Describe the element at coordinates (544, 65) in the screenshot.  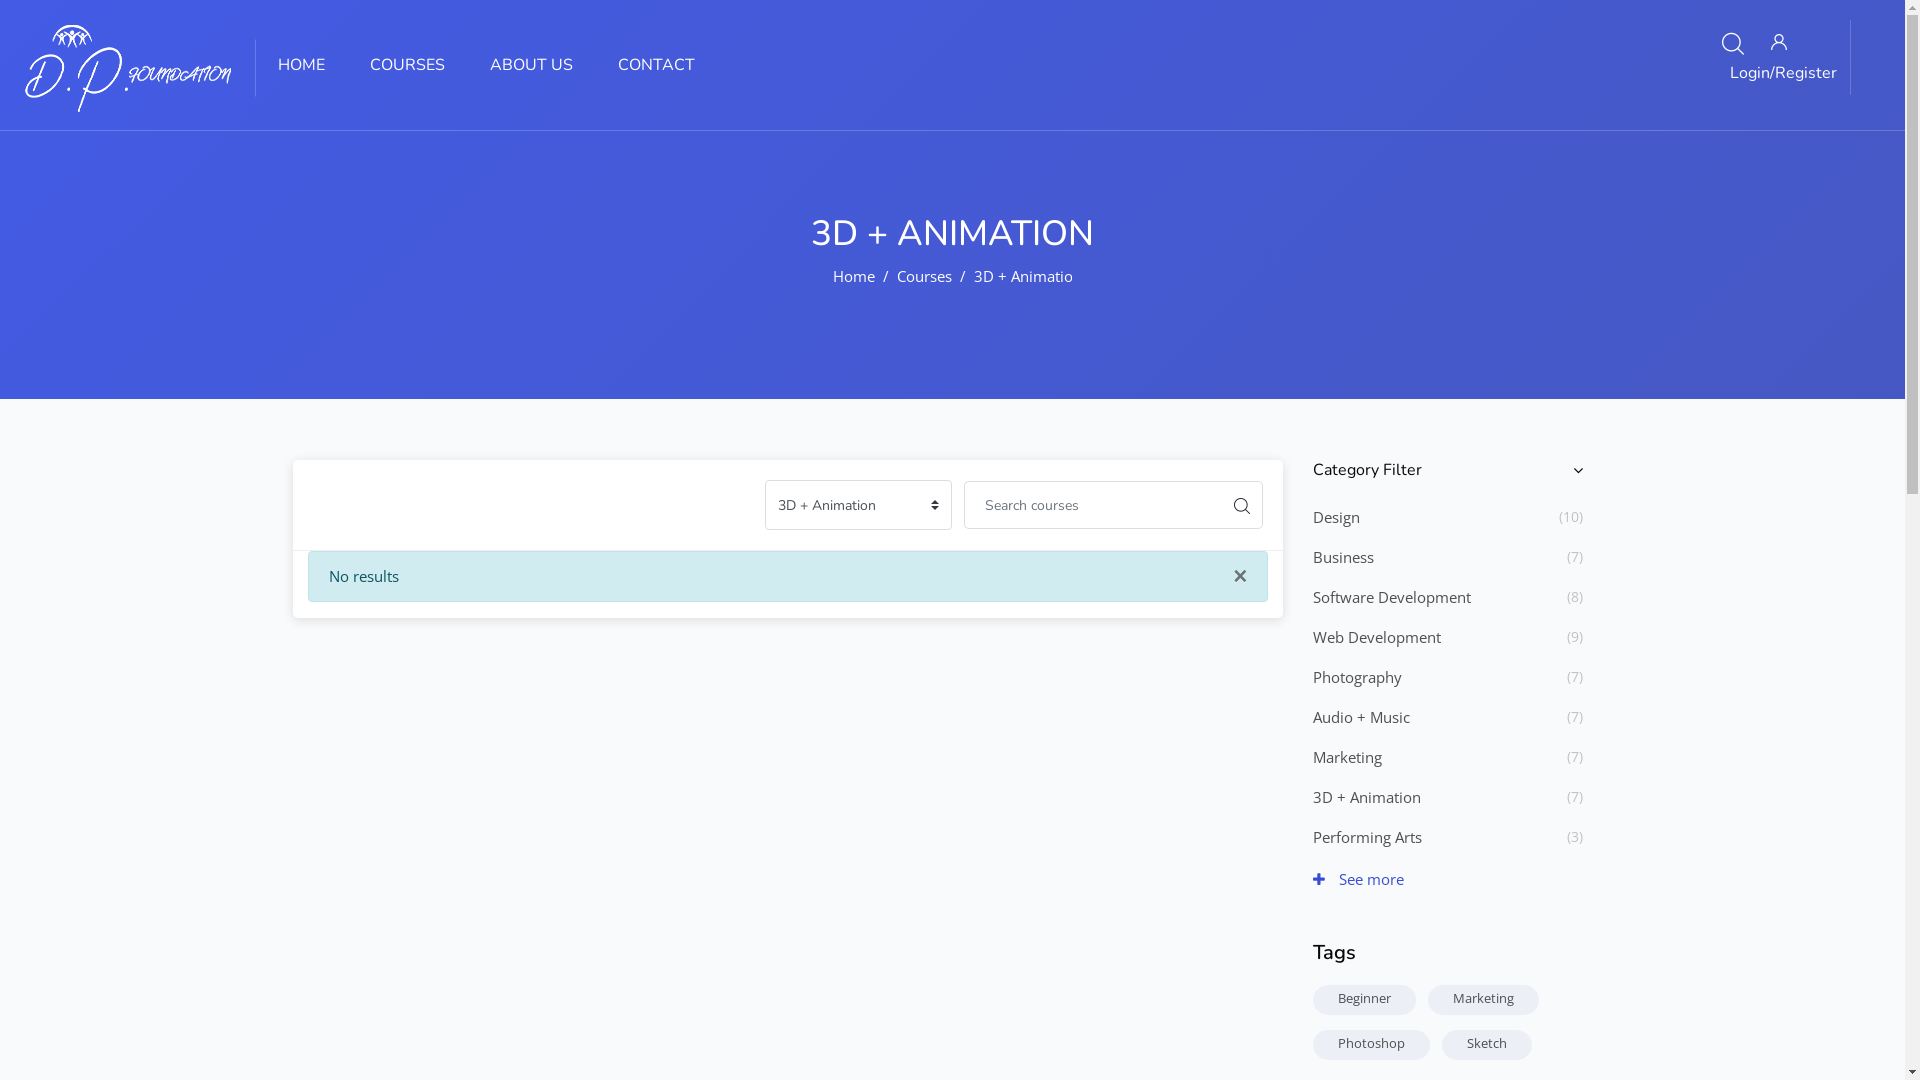
I see `ABOUT US` at that location.